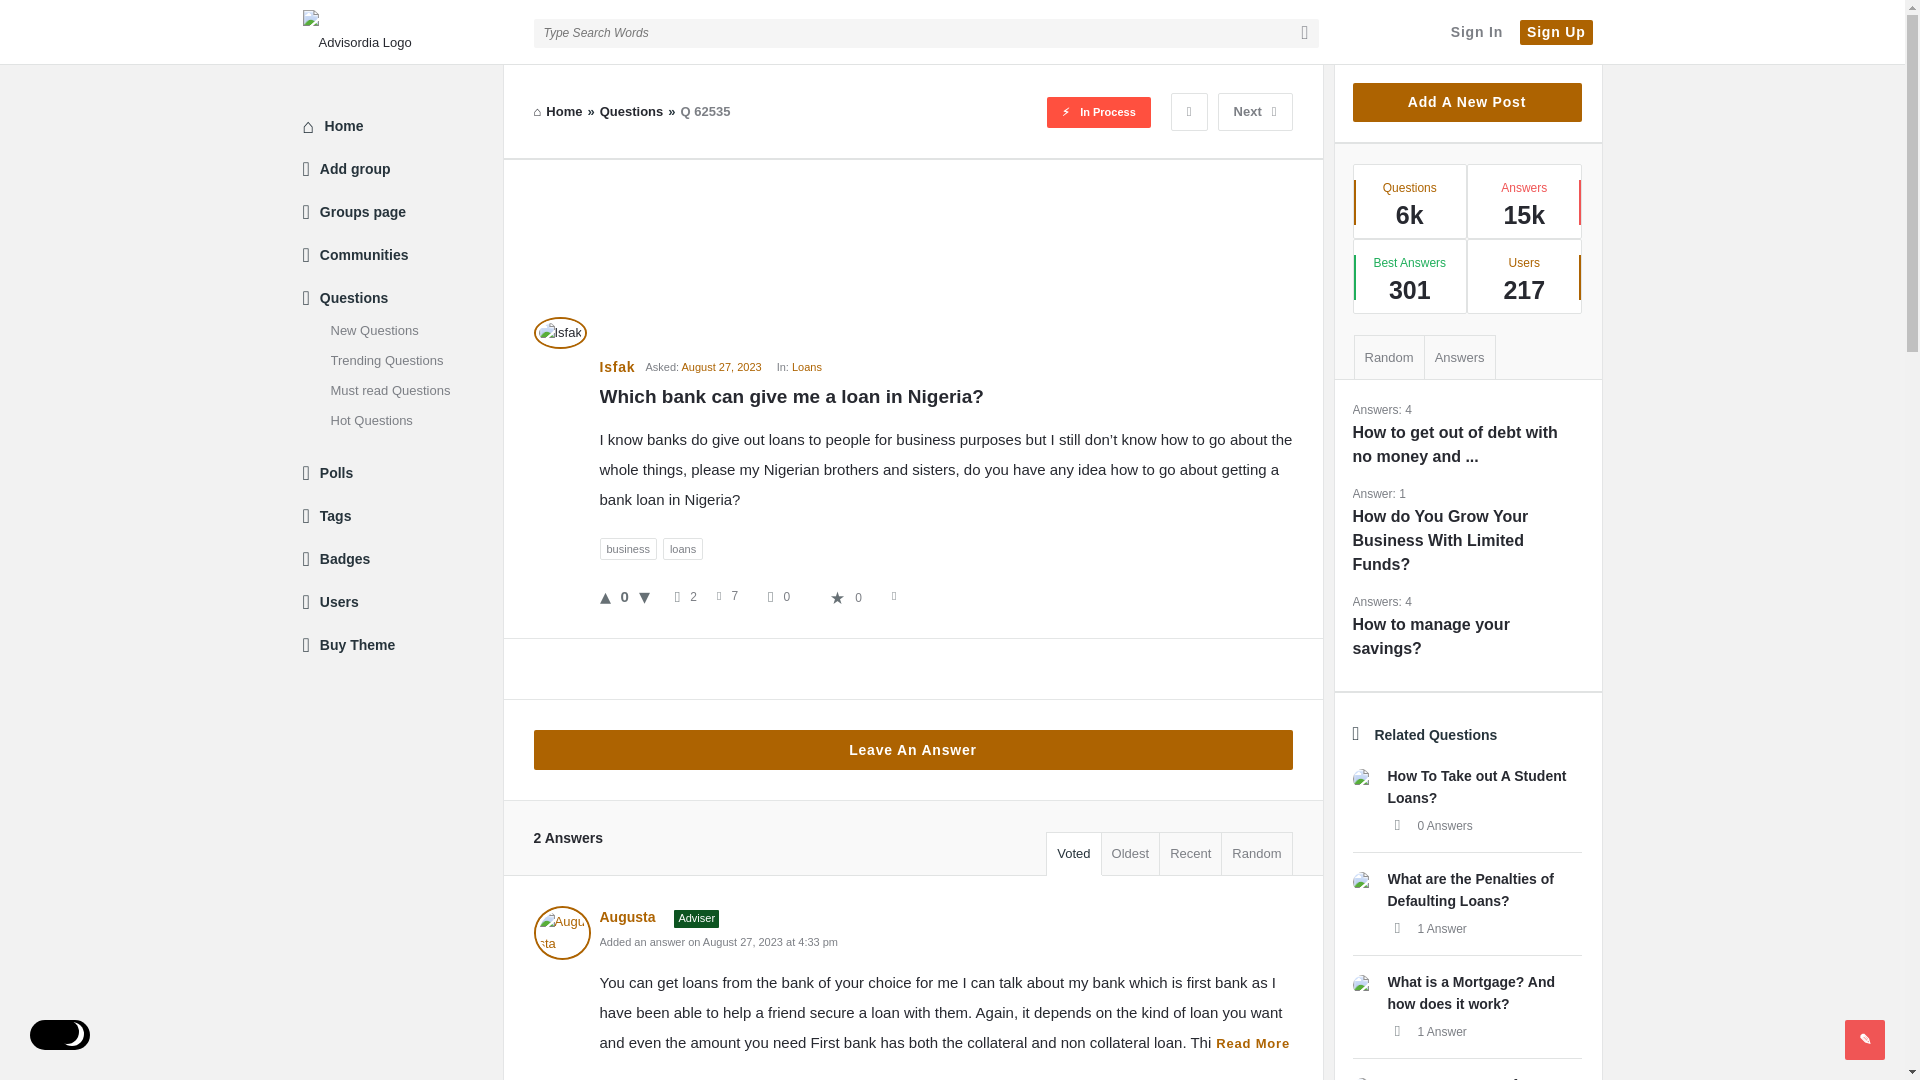 The width and height of the screenshot is (1920, 1080). Describe the element at coordinates (1556, 32) in the screenshot. I see `Sign Up` at that location.